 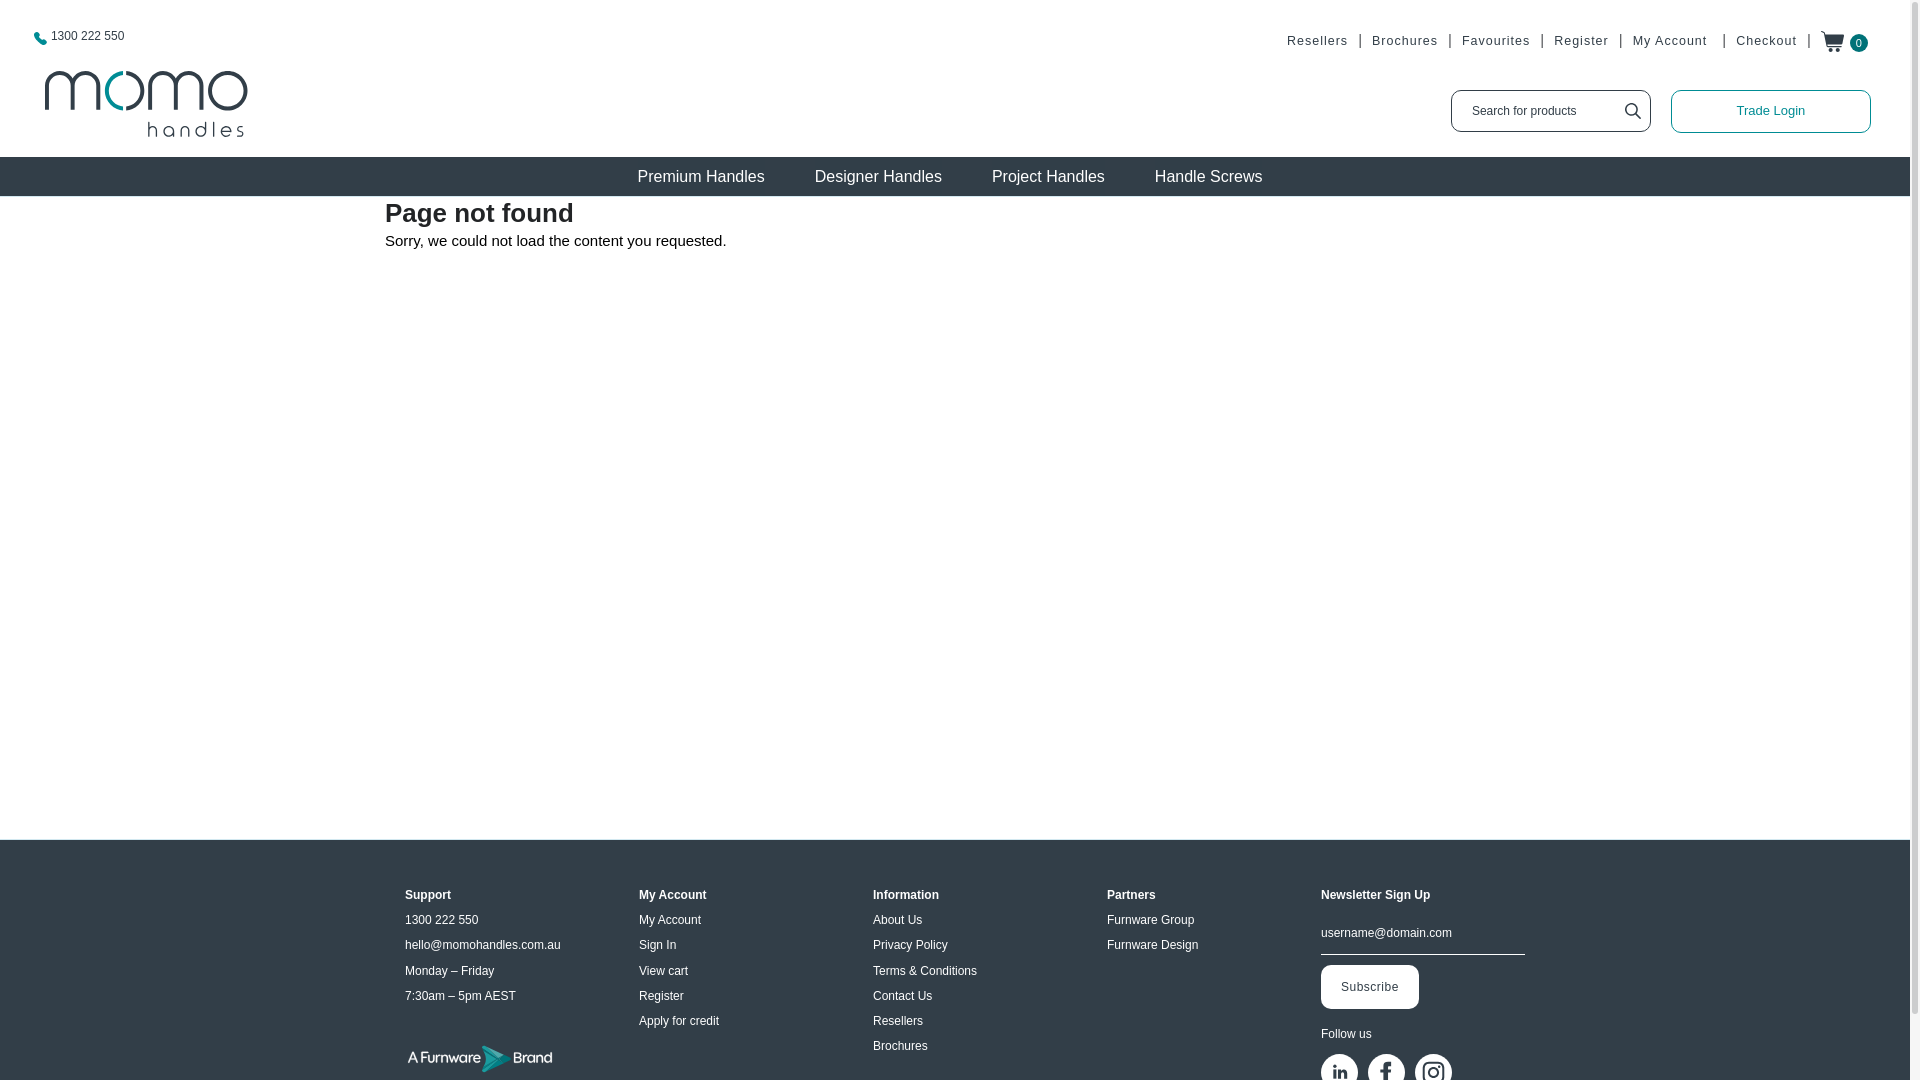 I want to click on Contact Us, so click(x=902, y=996).